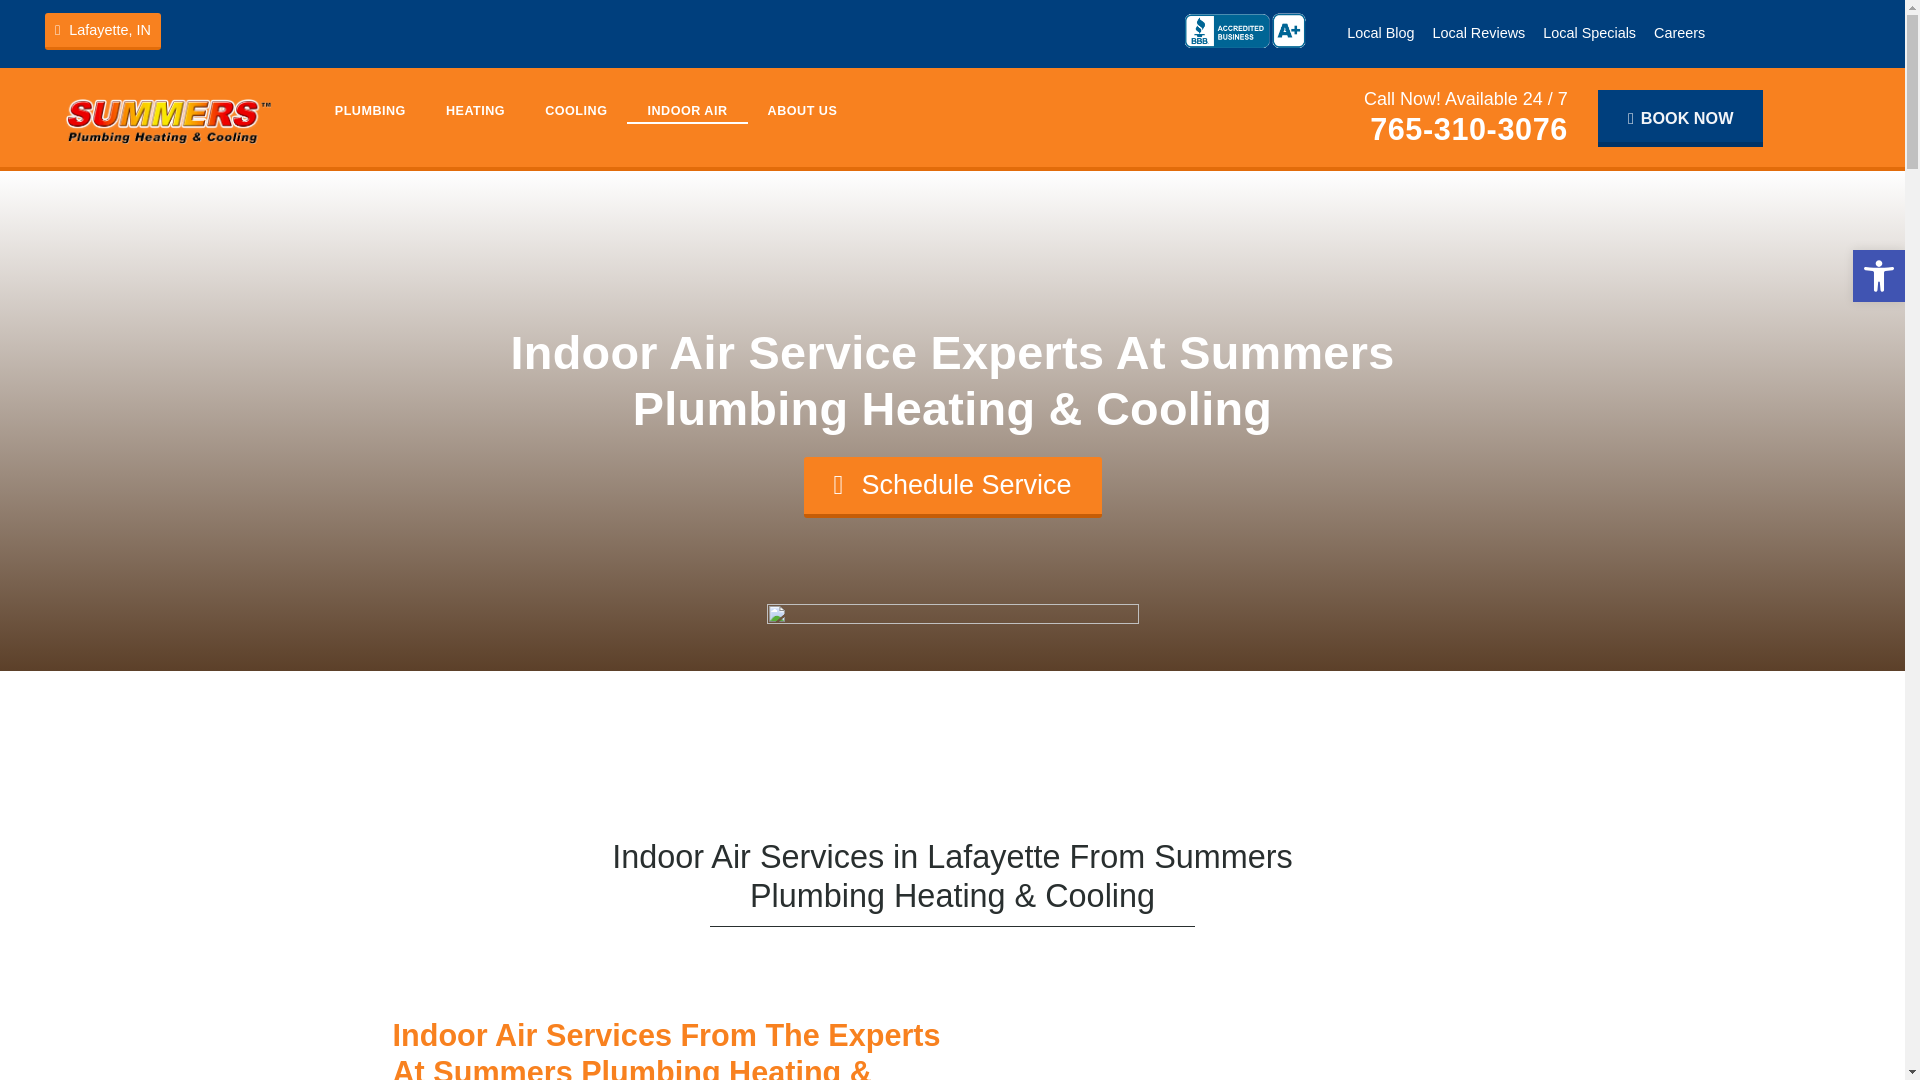 The image size is (1920, 1080). I want to click on Lafayette, IN, so click(102, 30).